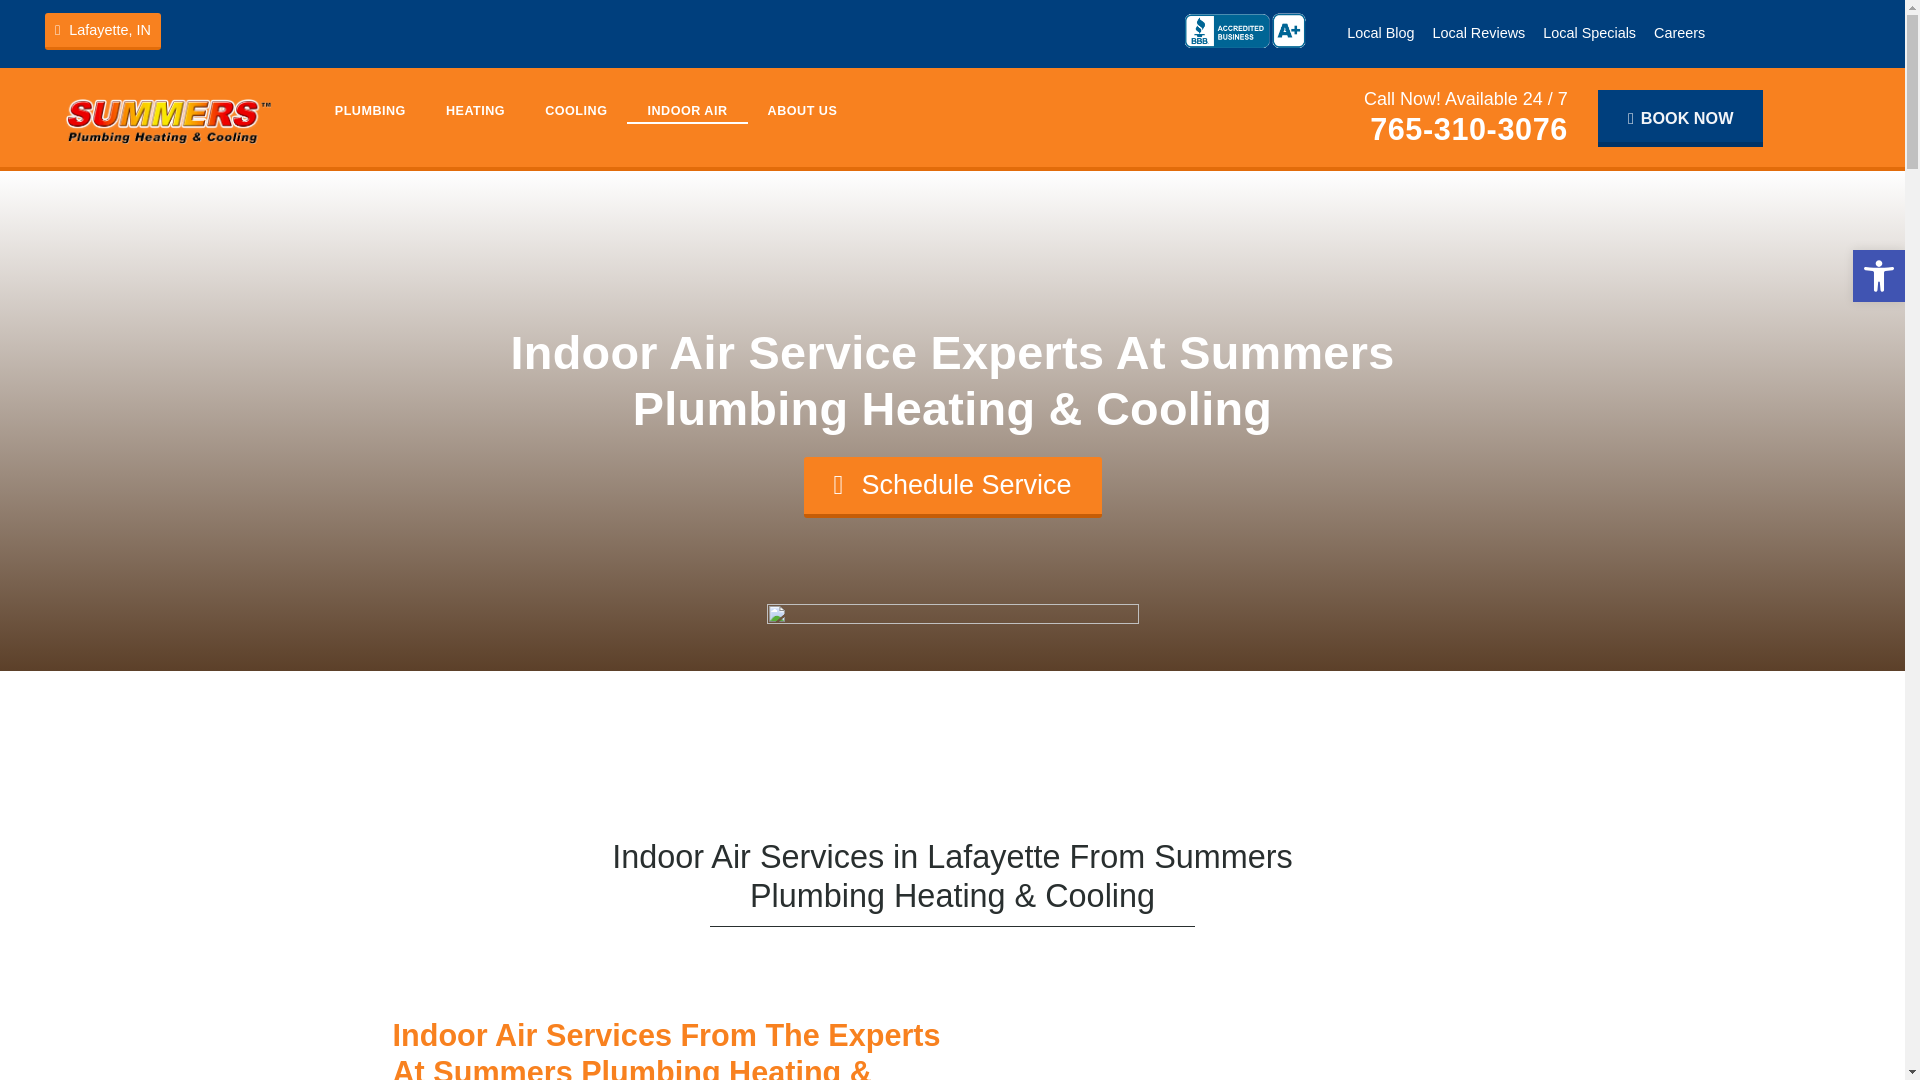 The image size is (1920, 1080). I want to click on Lafayette, IN, so click(102, 30).